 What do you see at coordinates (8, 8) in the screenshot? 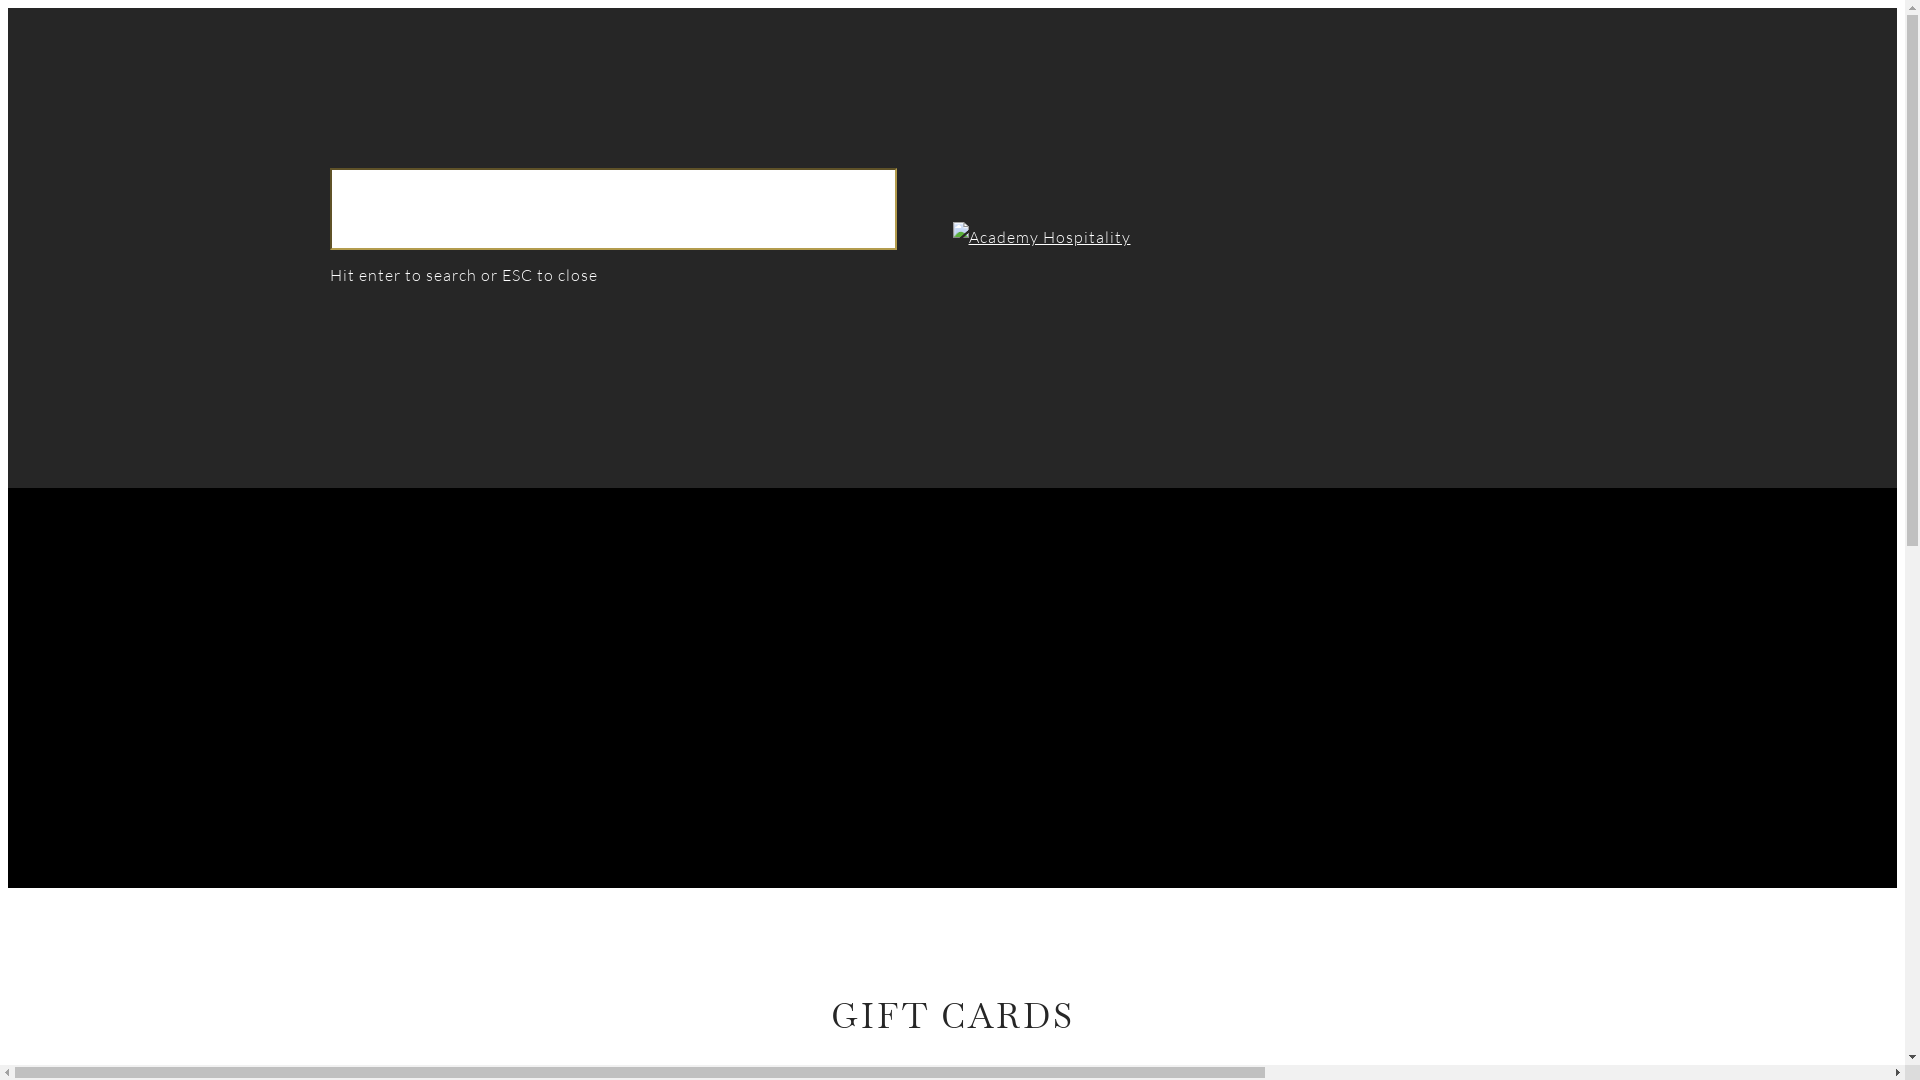
I see `Skip to main content` at bounding box center [8, 8].